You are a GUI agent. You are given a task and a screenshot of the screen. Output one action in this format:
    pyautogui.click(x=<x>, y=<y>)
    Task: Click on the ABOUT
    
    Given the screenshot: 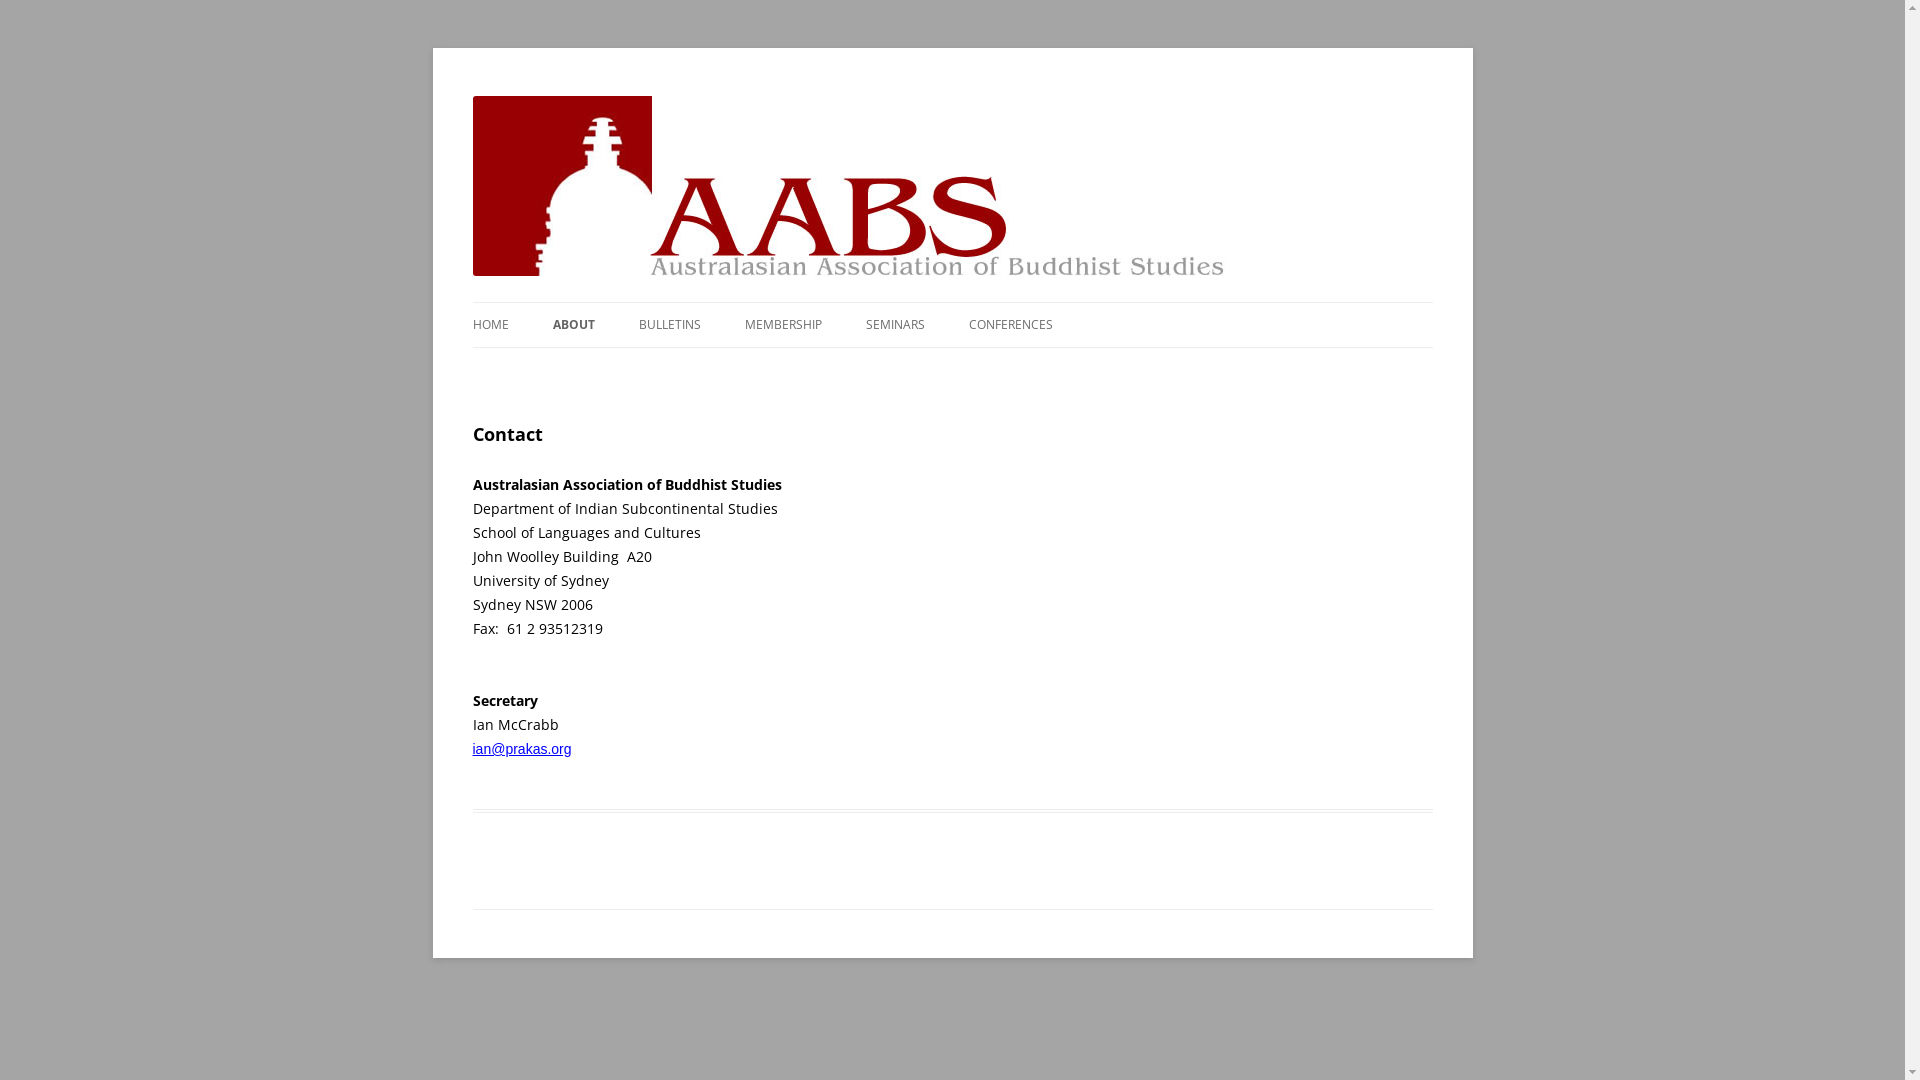 What is the action you would take?
    pyautogui.click(x=573, y=325)
    